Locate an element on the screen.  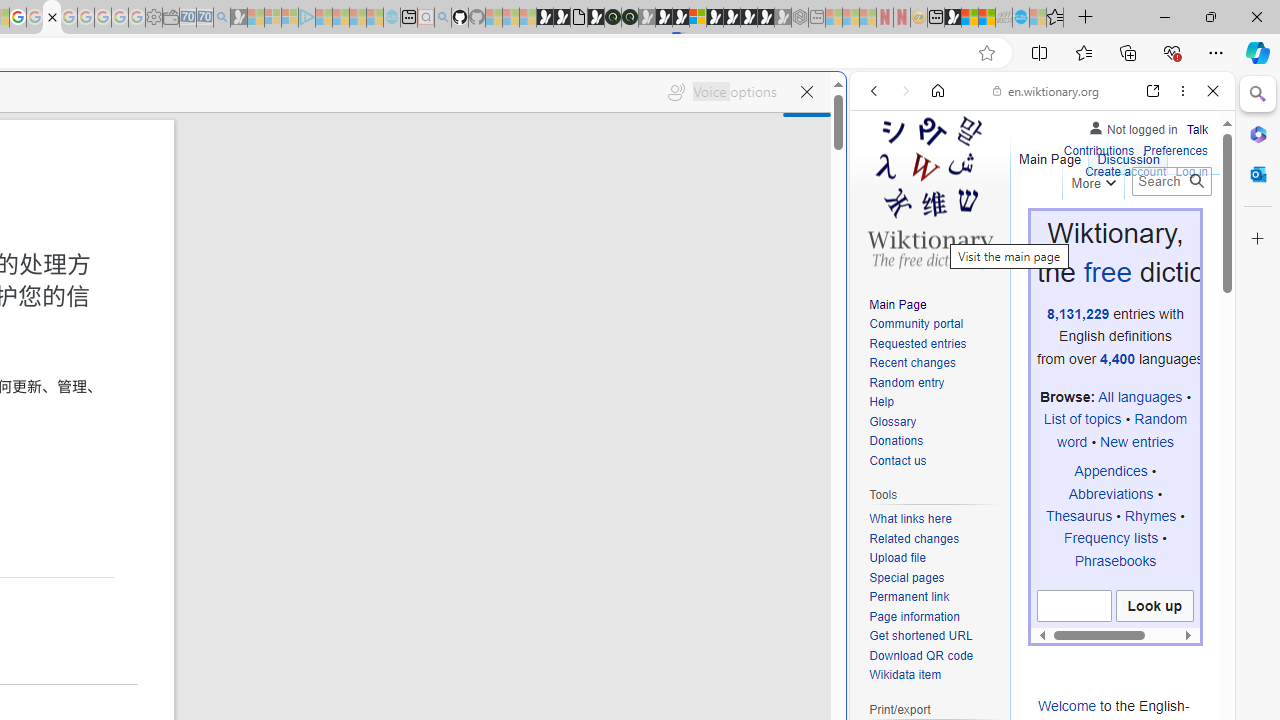
Requested entries is located at coordinates (918, 344).